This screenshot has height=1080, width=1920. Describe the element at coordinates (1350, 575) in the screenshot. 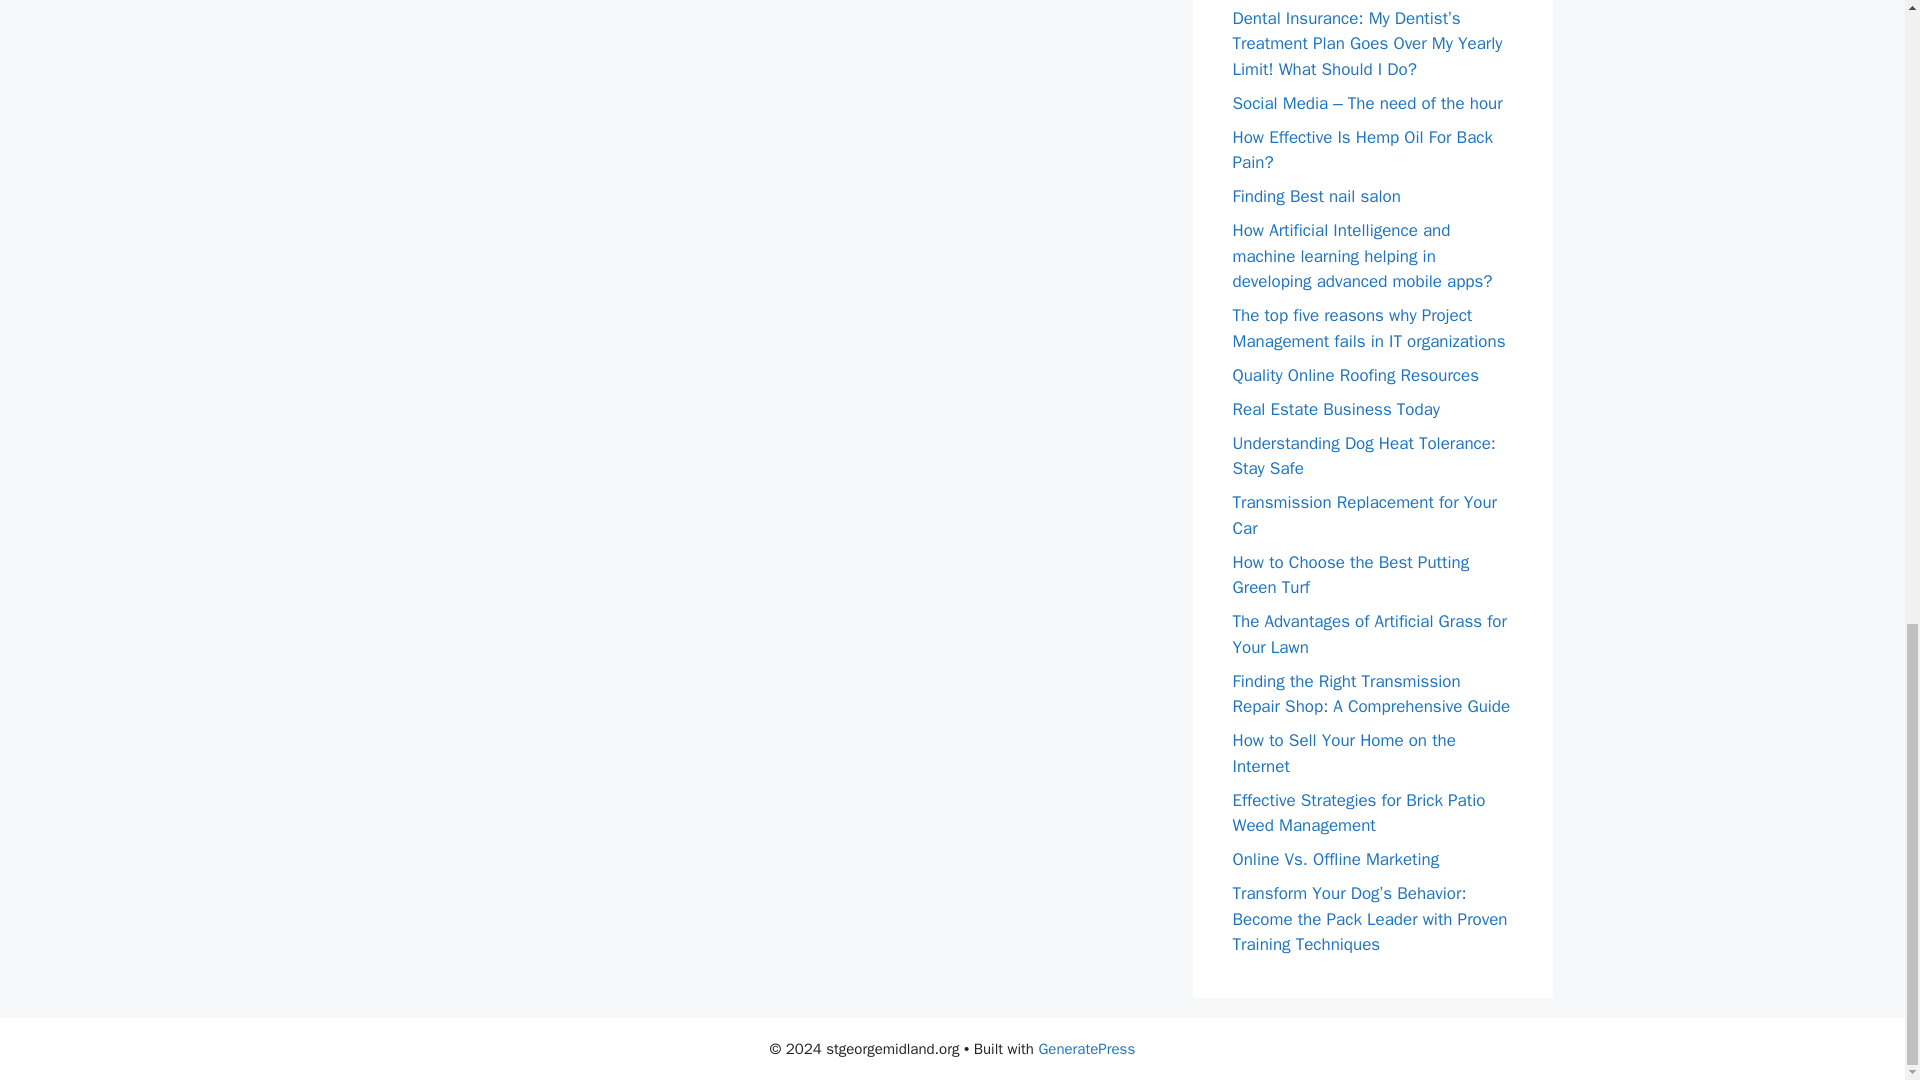

I see `How to Choose the Best Putting Green Turf` at that location.